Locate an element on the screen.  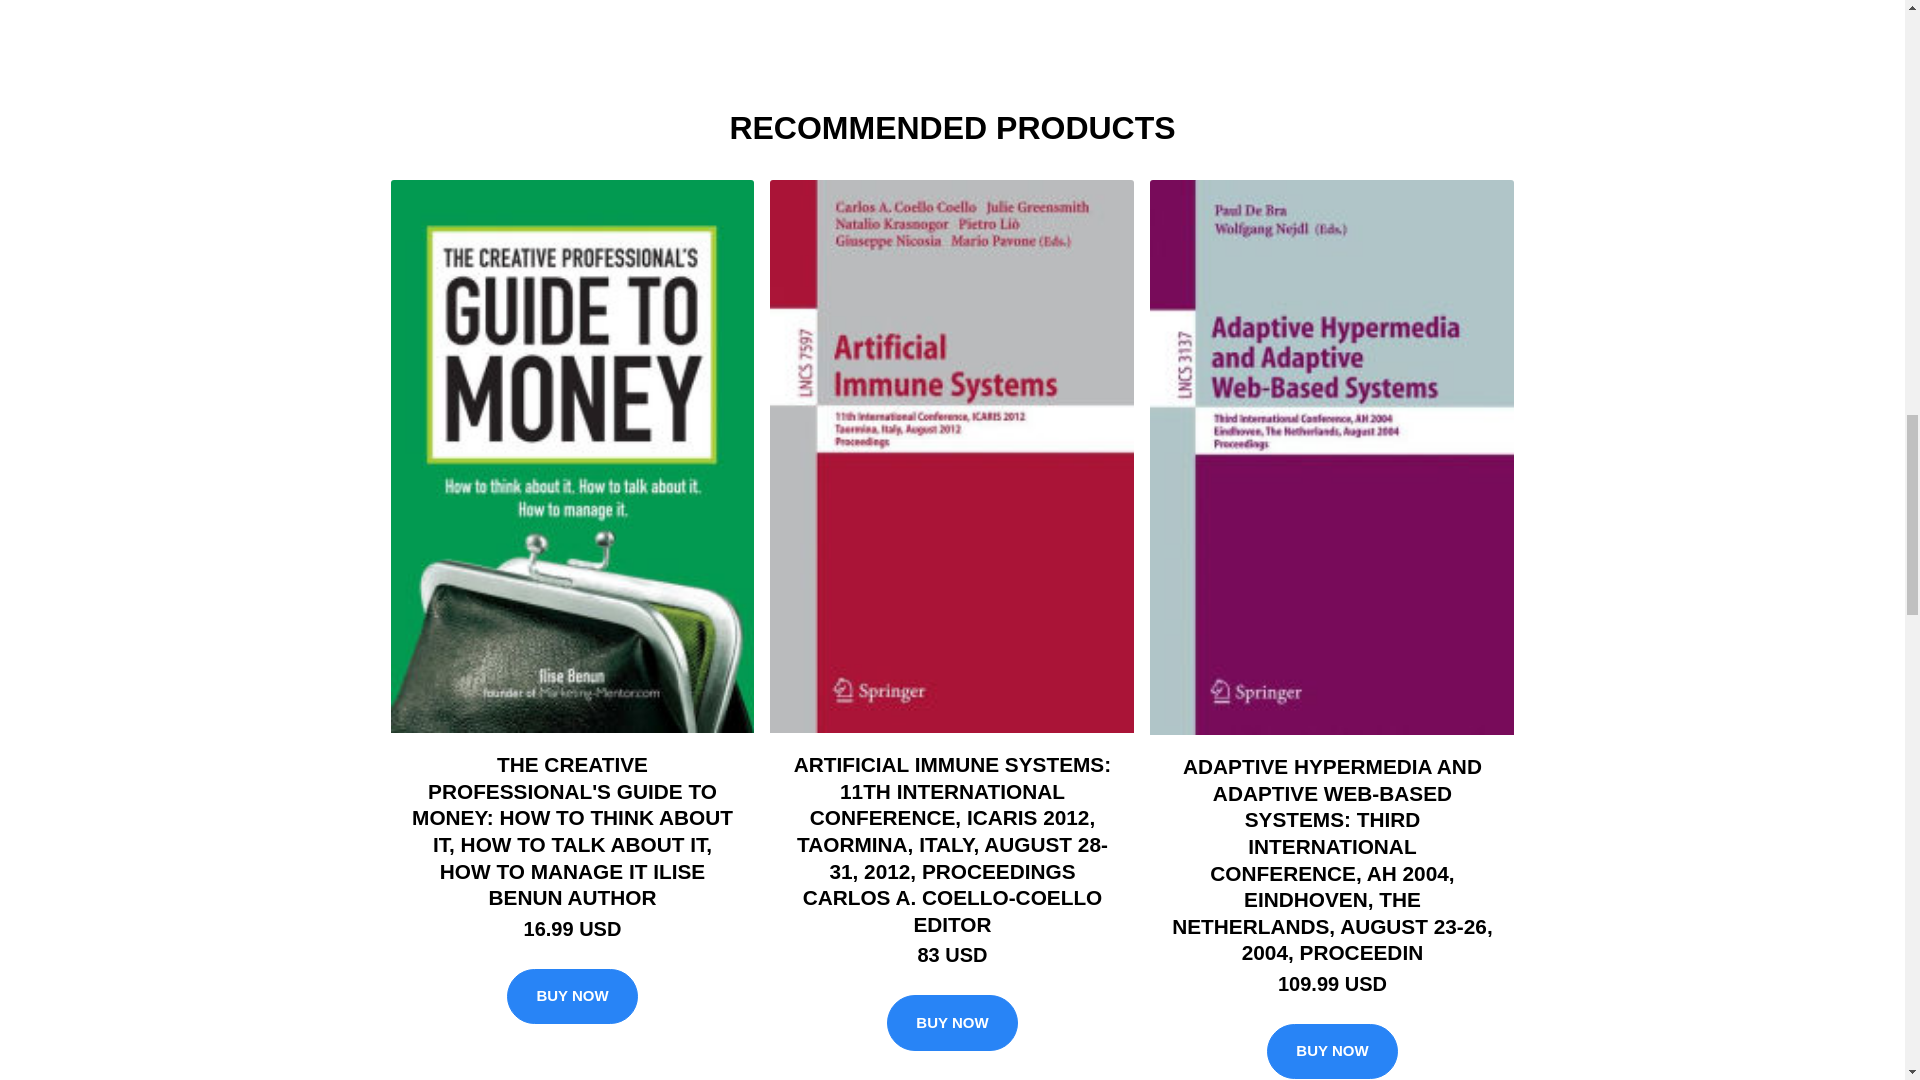
BUY NOW is located at coordinates (1332, 1052).